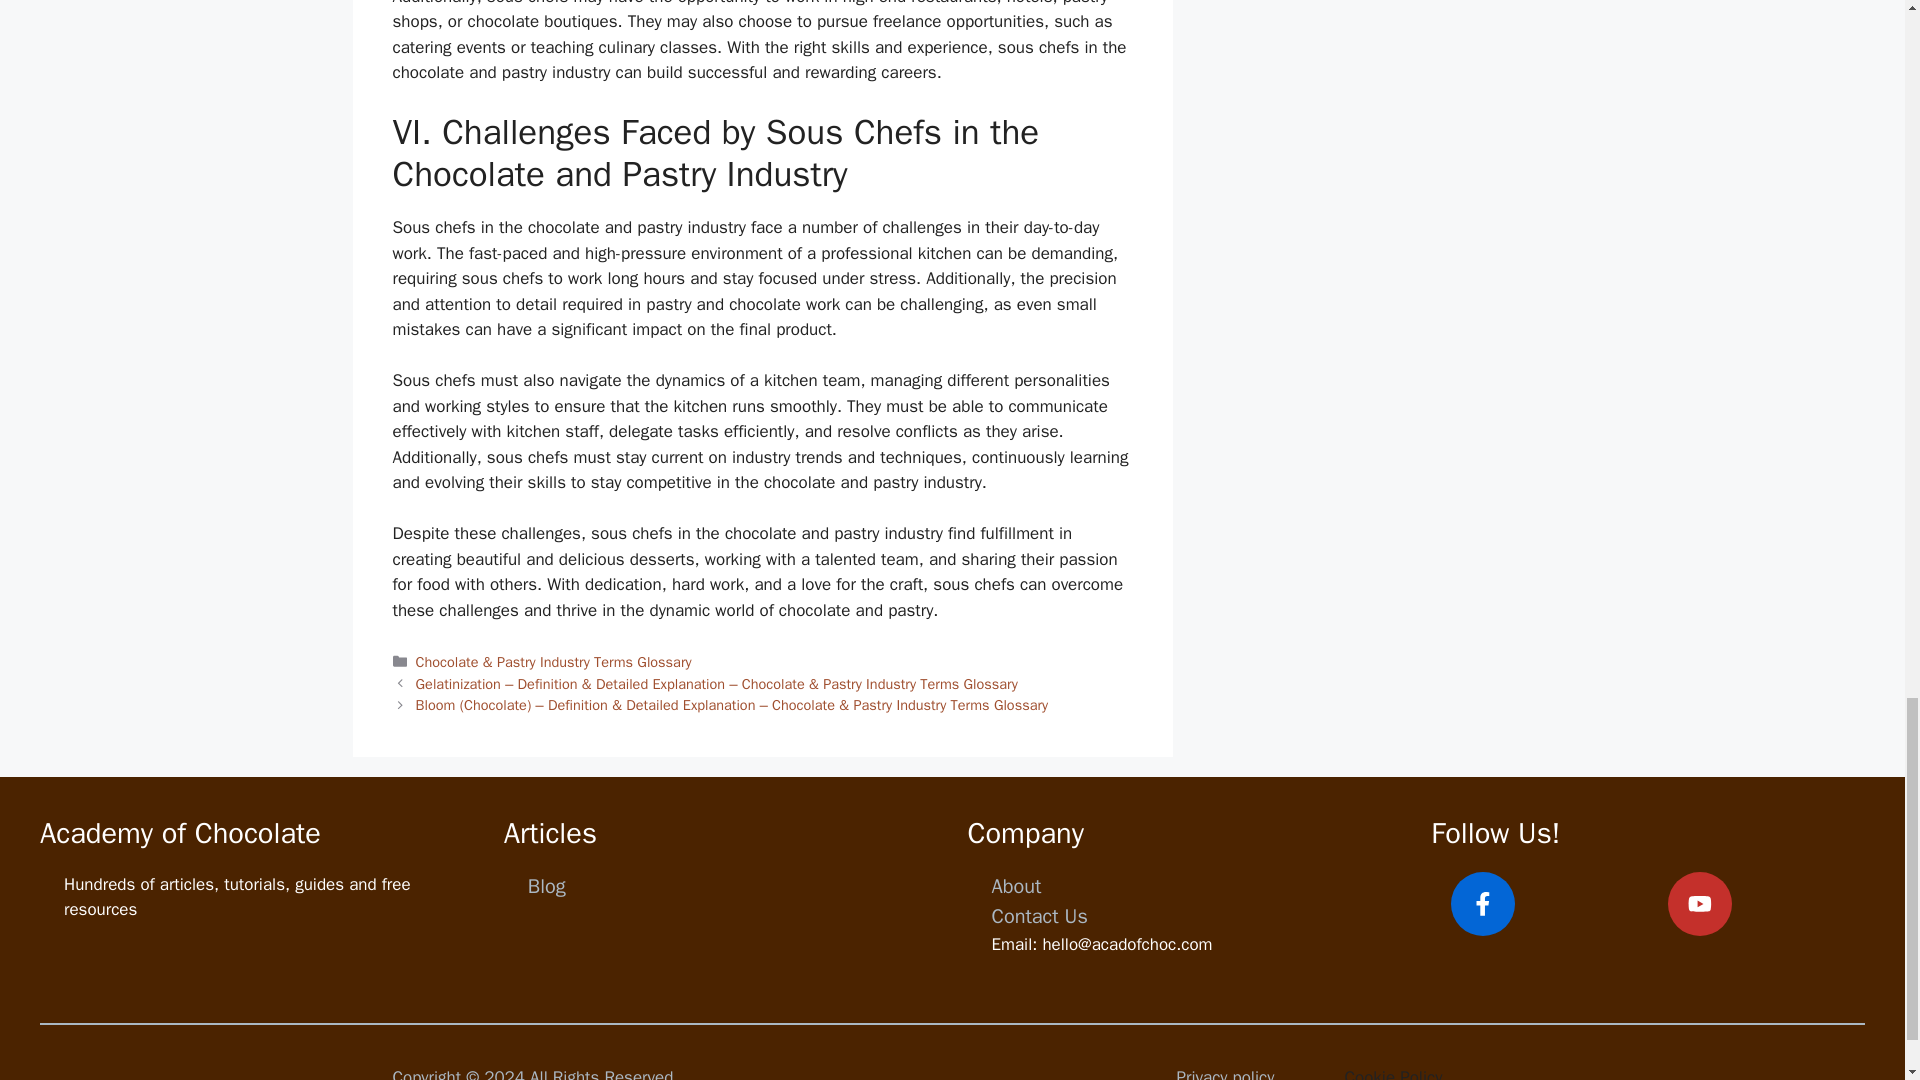 This screenshot has width=1920, height=1080. I want to click on Academy of Chocolate, so click(180, 834).